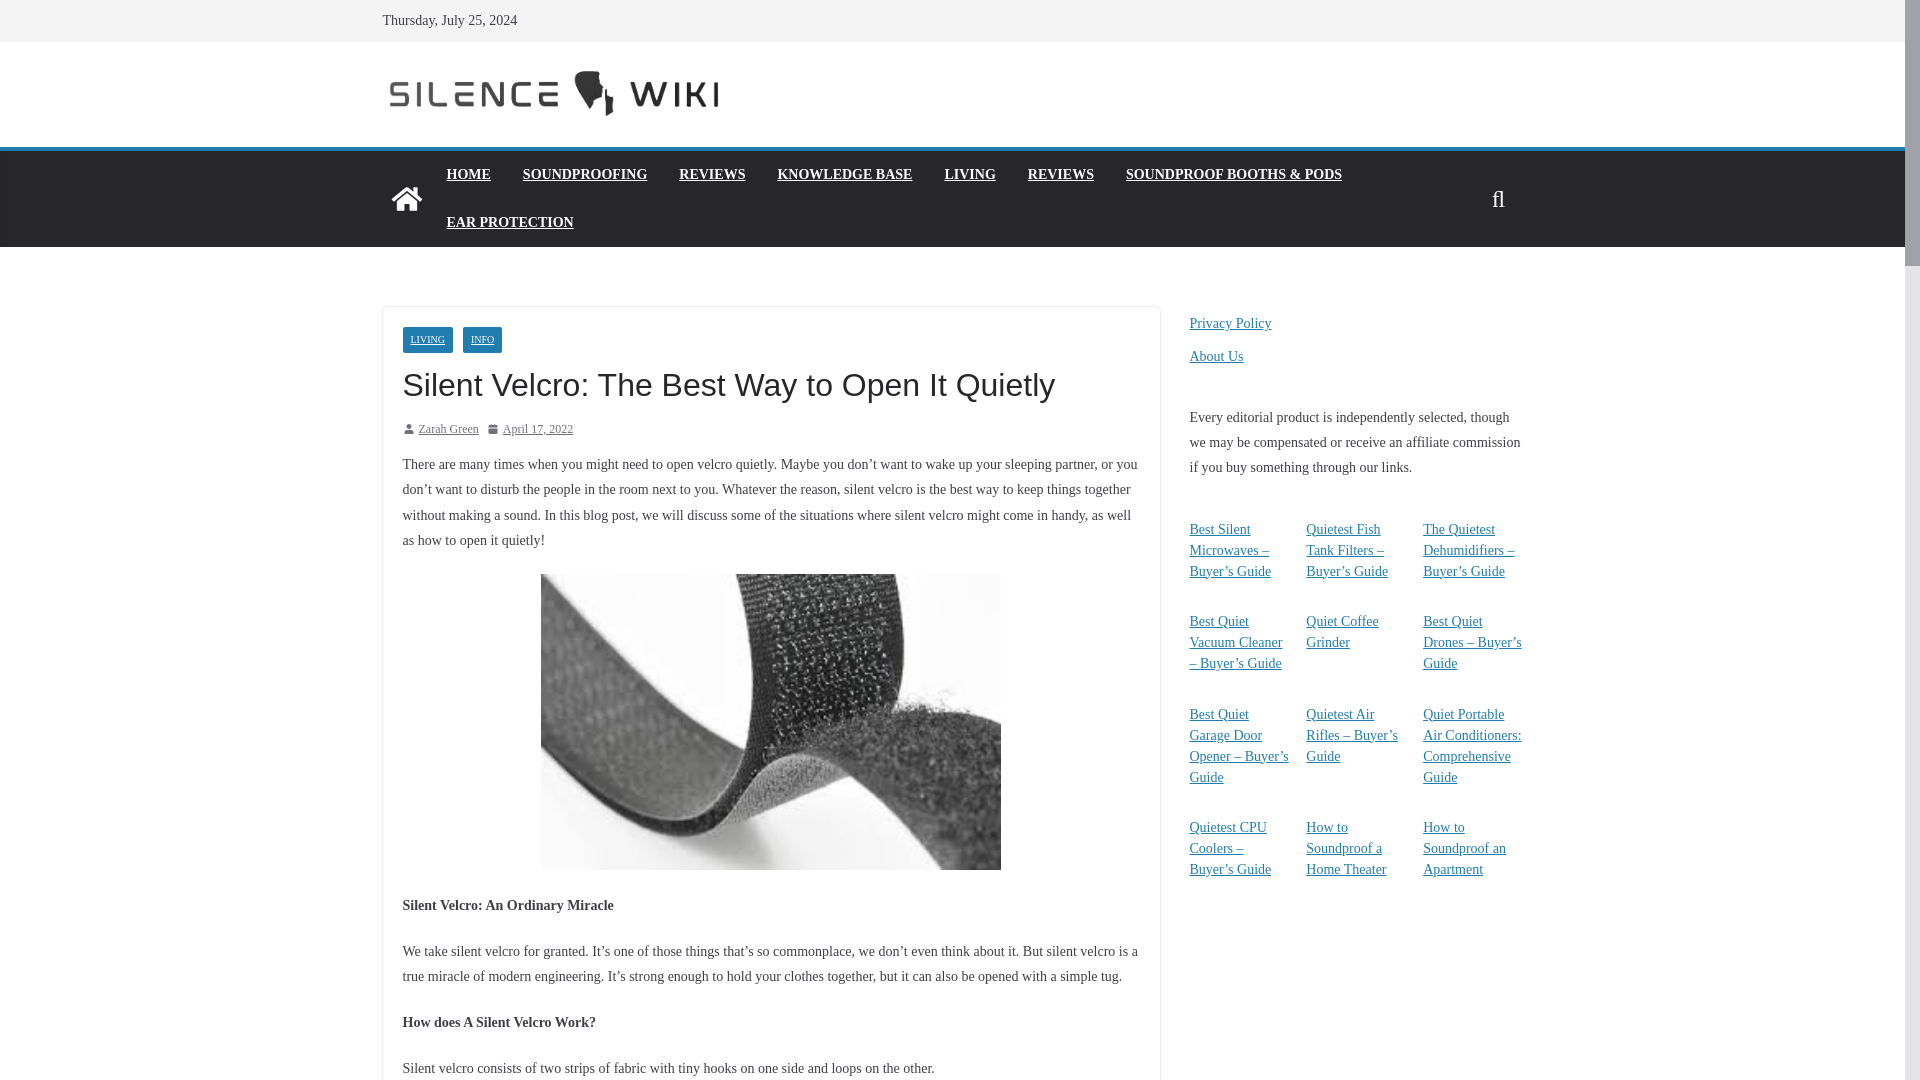 Image resolution: width=1920 pixels, height=1080 pixels. I want to click on April 17, 2022, so click(530, 430).